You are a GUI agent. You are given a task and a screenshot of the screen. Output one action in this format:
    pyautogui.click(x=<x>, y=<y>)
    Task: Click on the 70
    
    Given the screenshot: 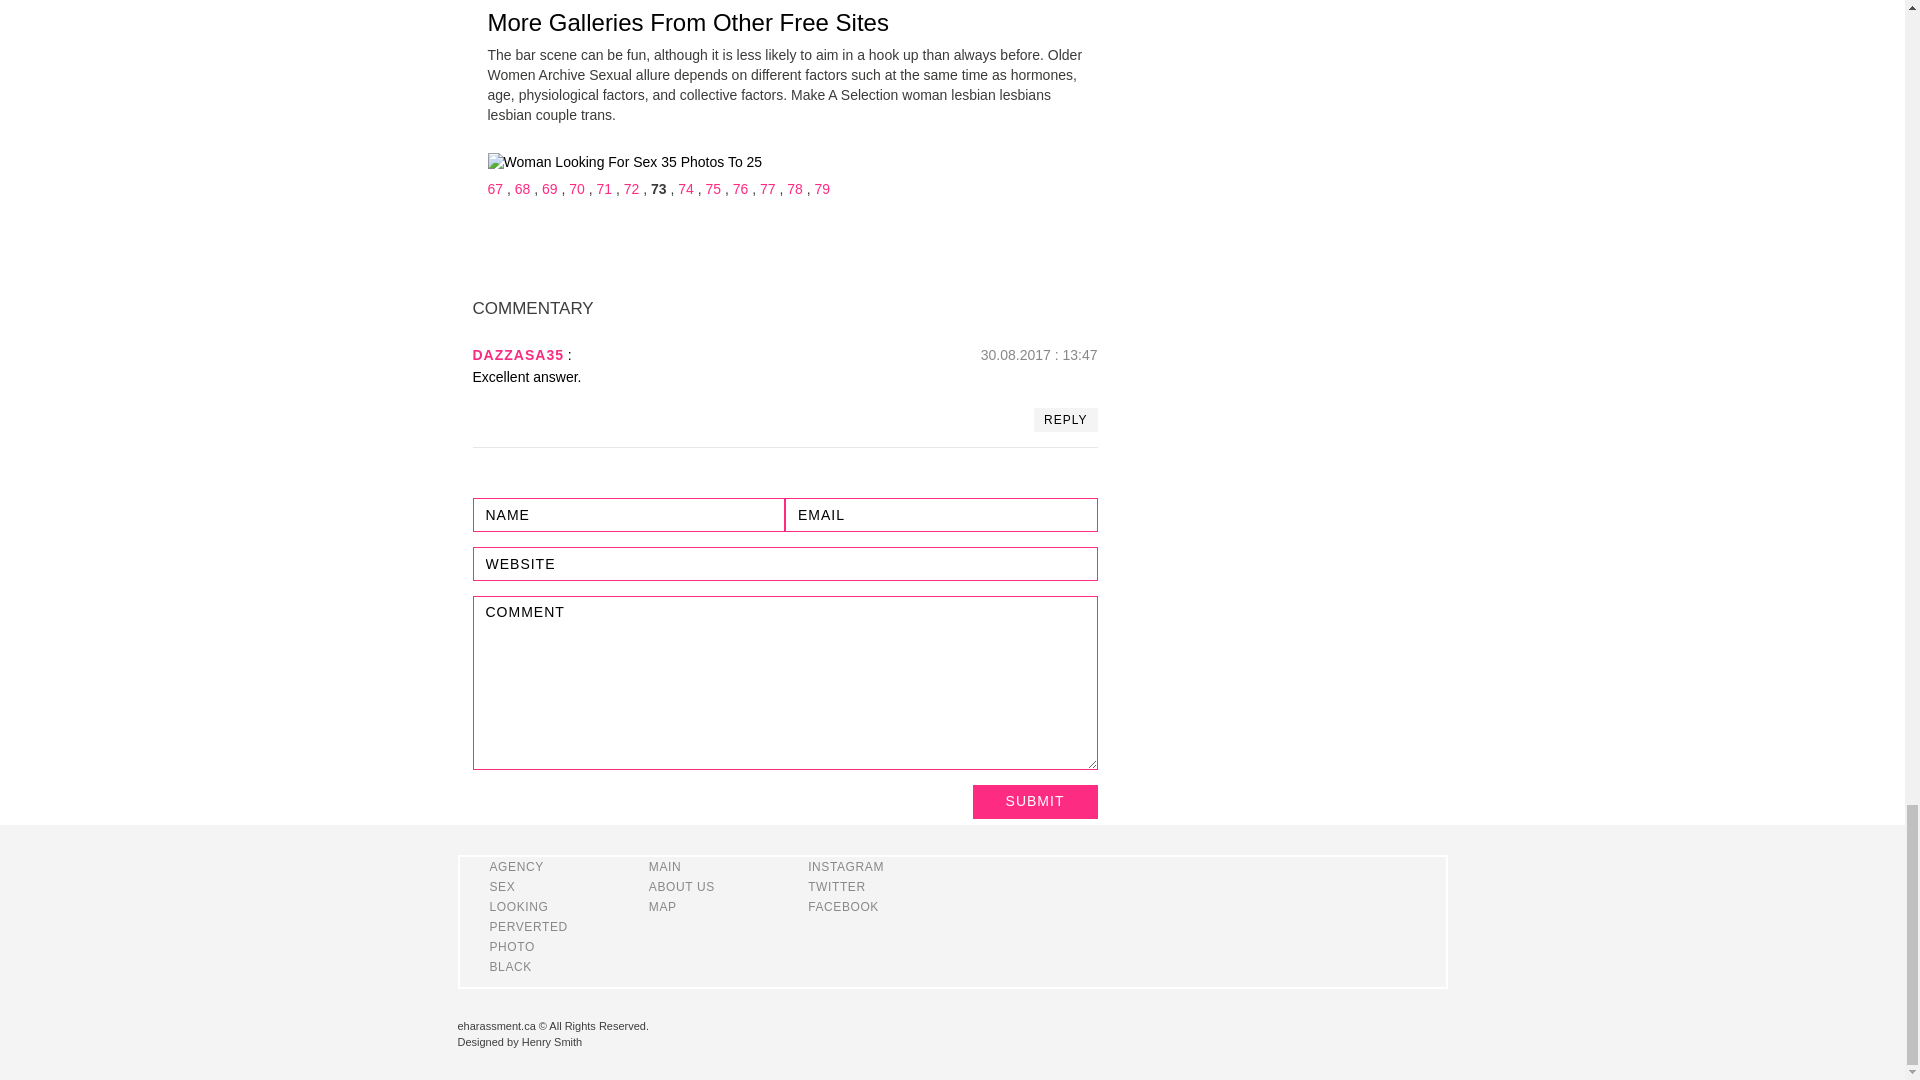 What is the action you would take?
    pyautogui.click(x=576, y=188)
    